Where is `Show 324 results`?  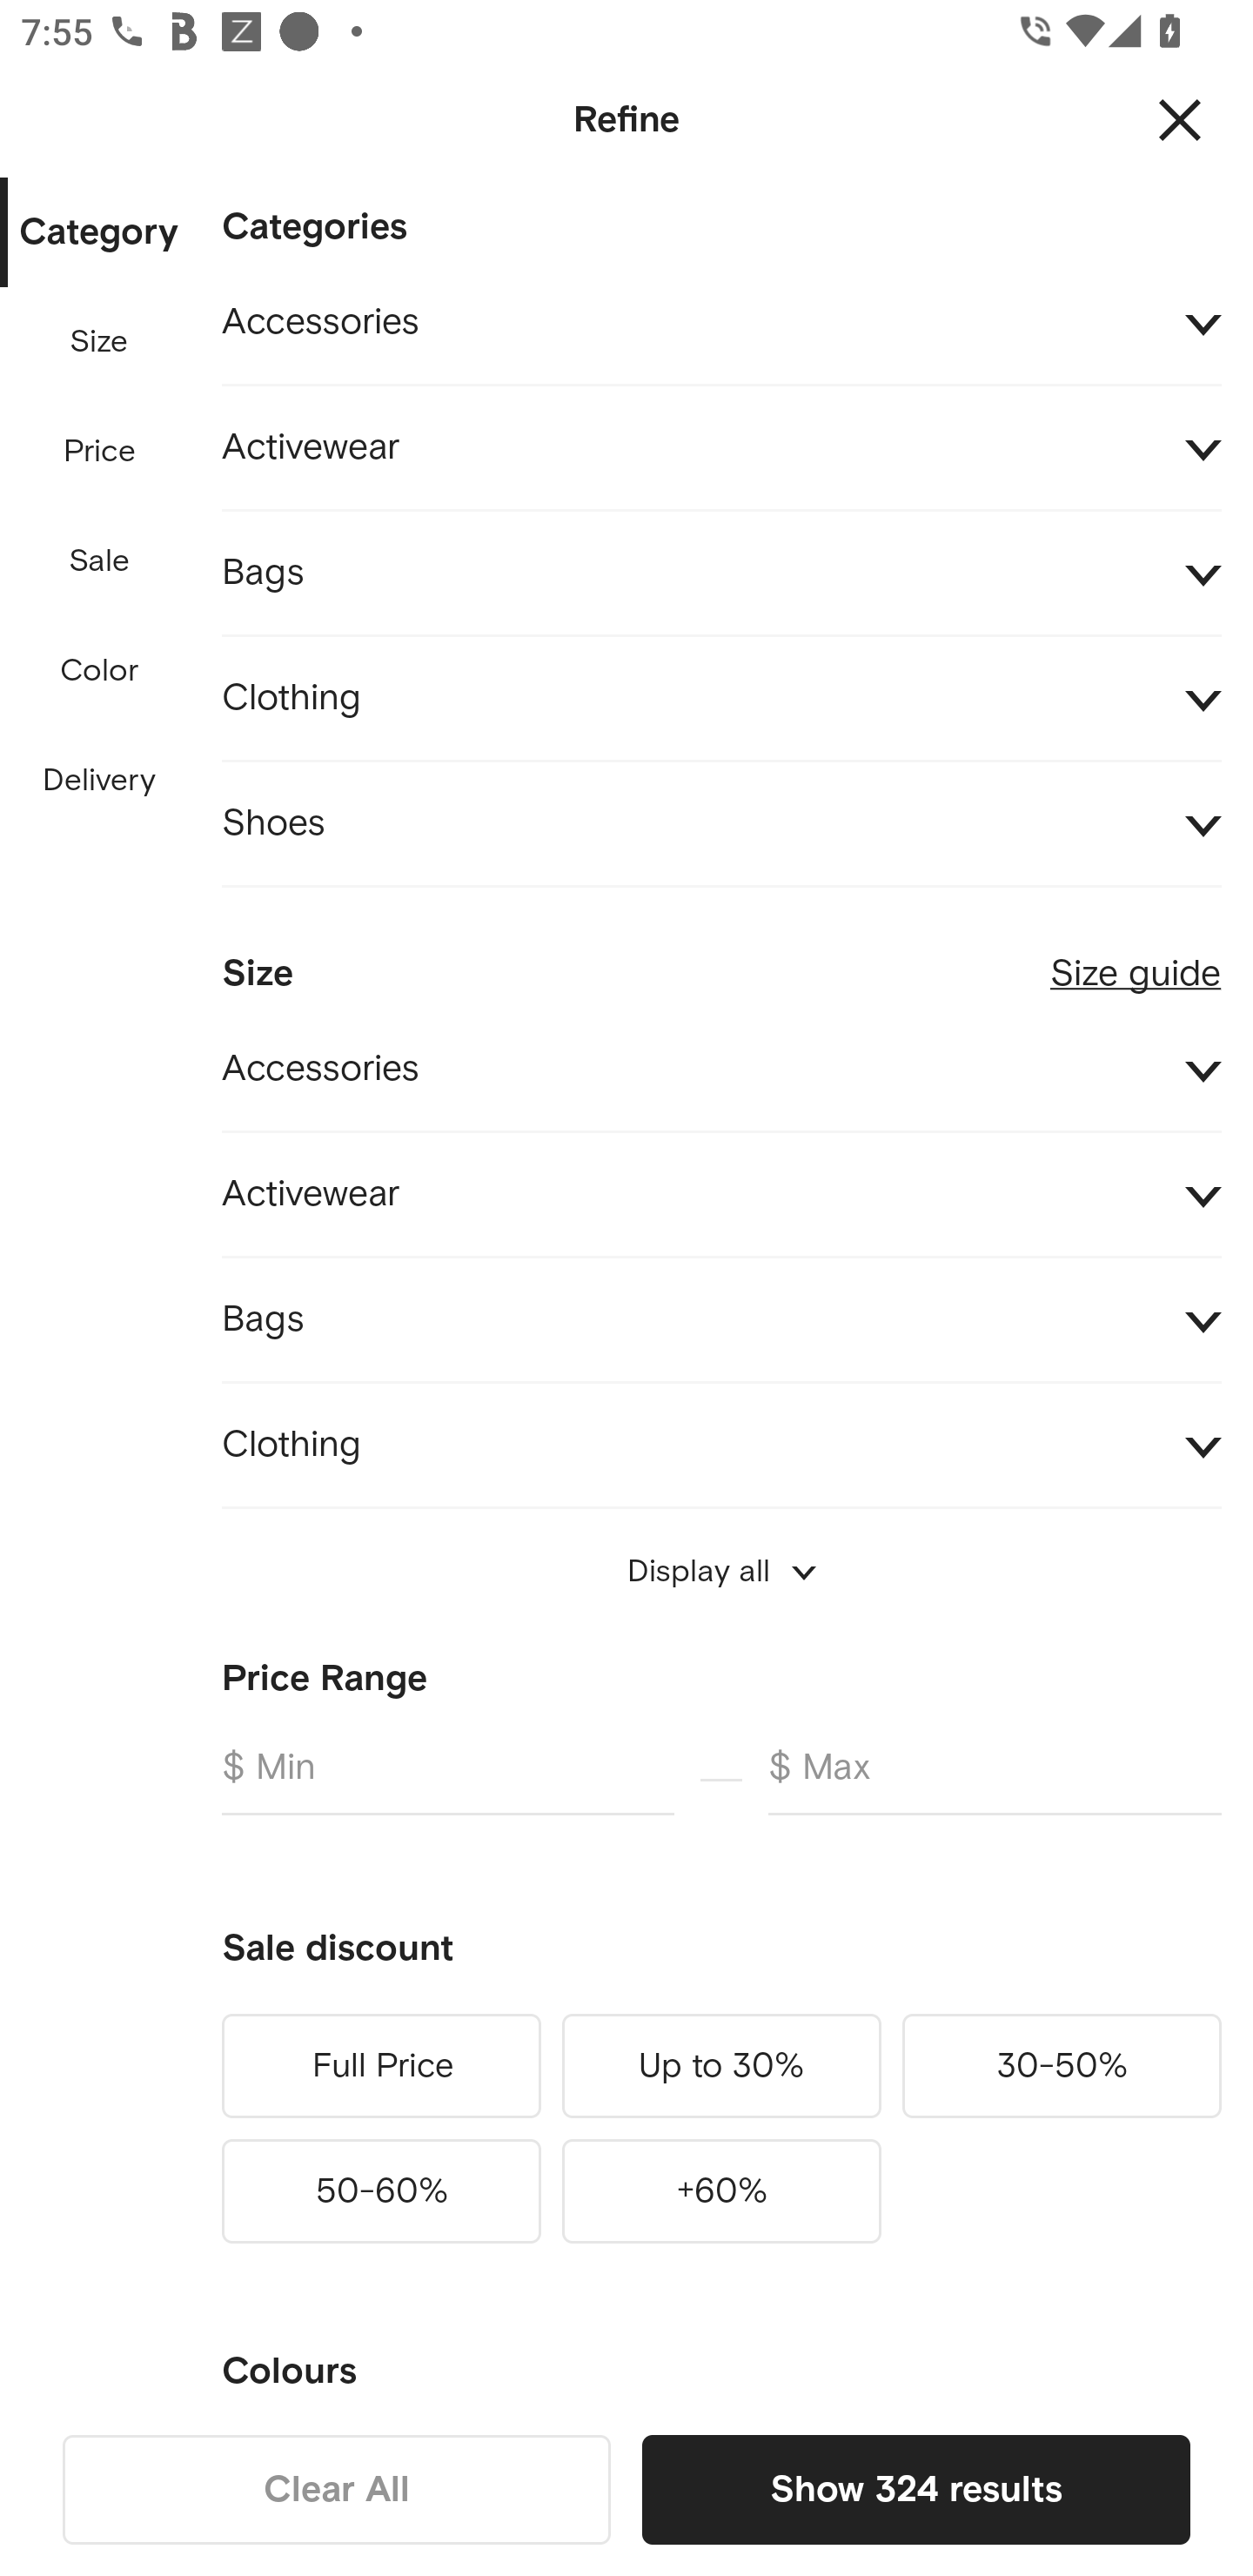 Show 324 results is located at coordinates (915, 2489).